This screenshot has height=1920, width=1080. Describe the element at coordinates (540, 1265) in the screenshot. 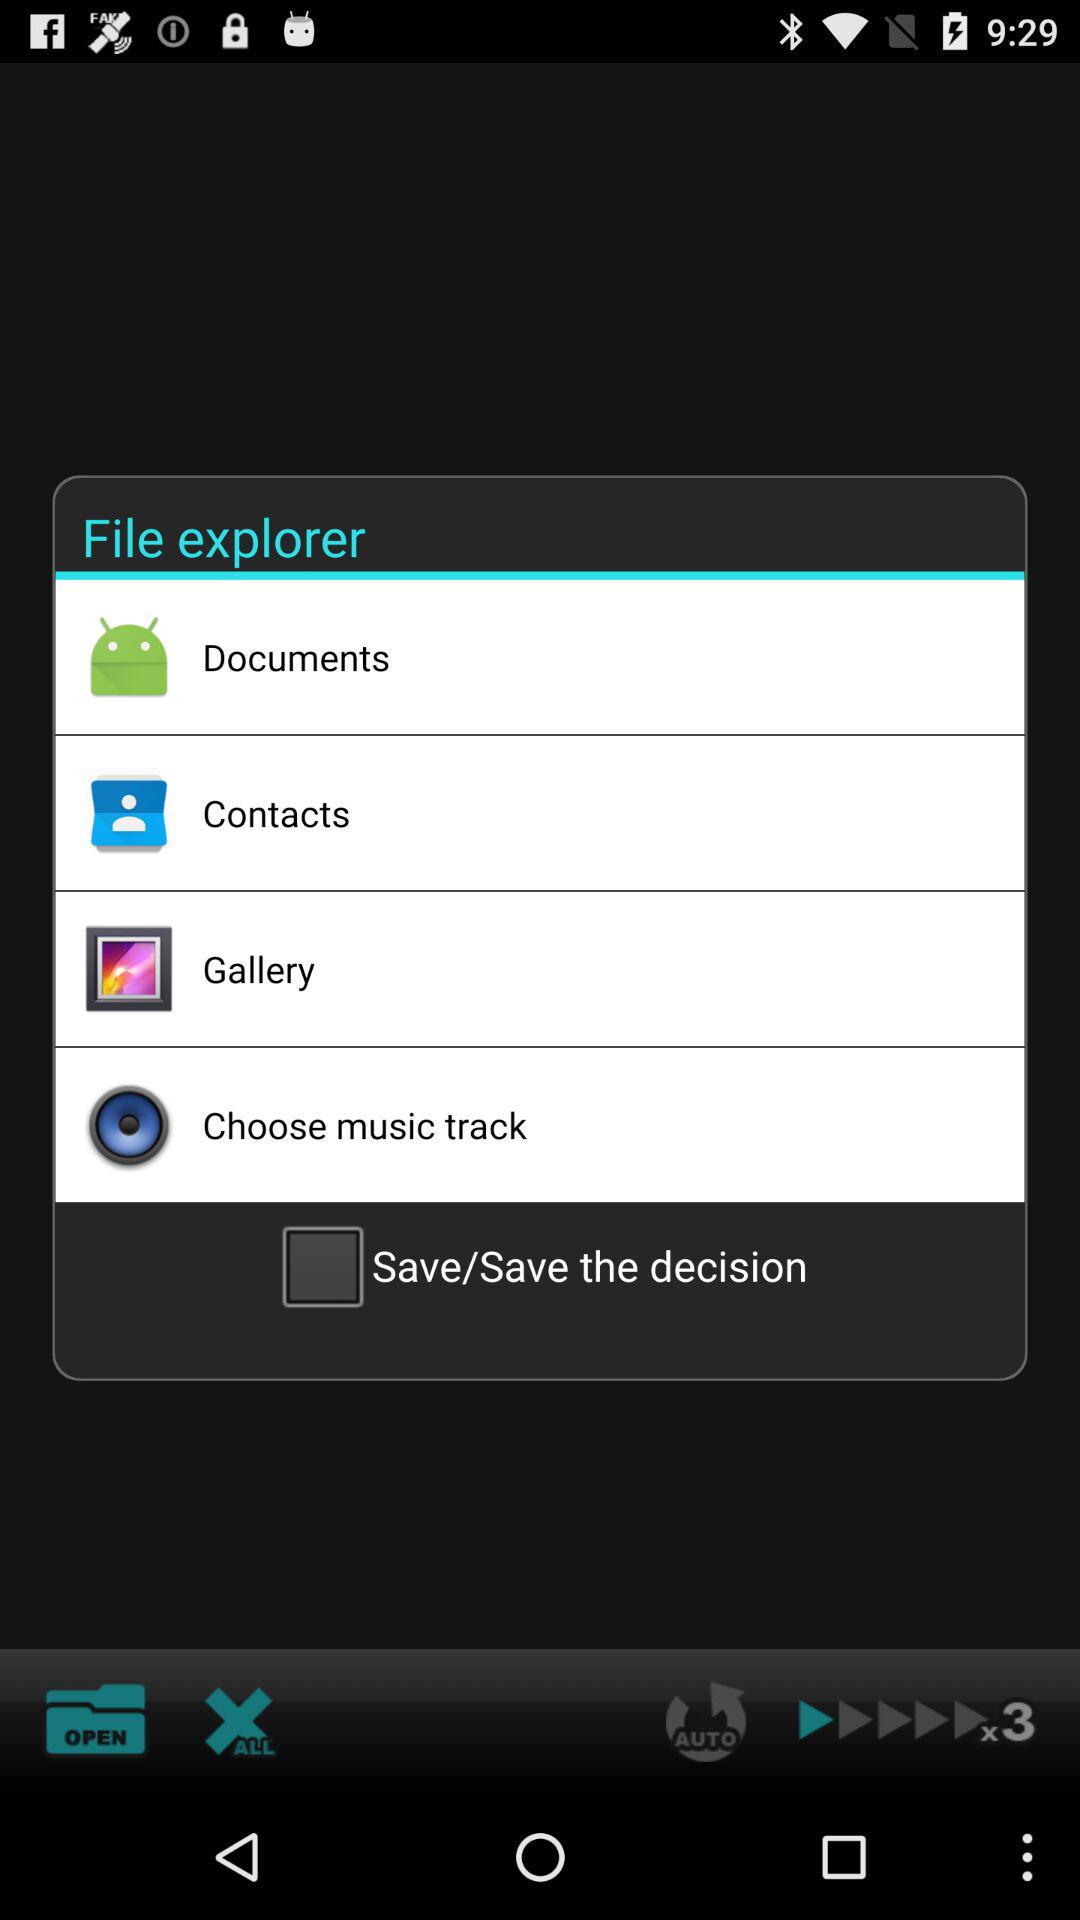

I see `press icon below the choose music track` at that location.